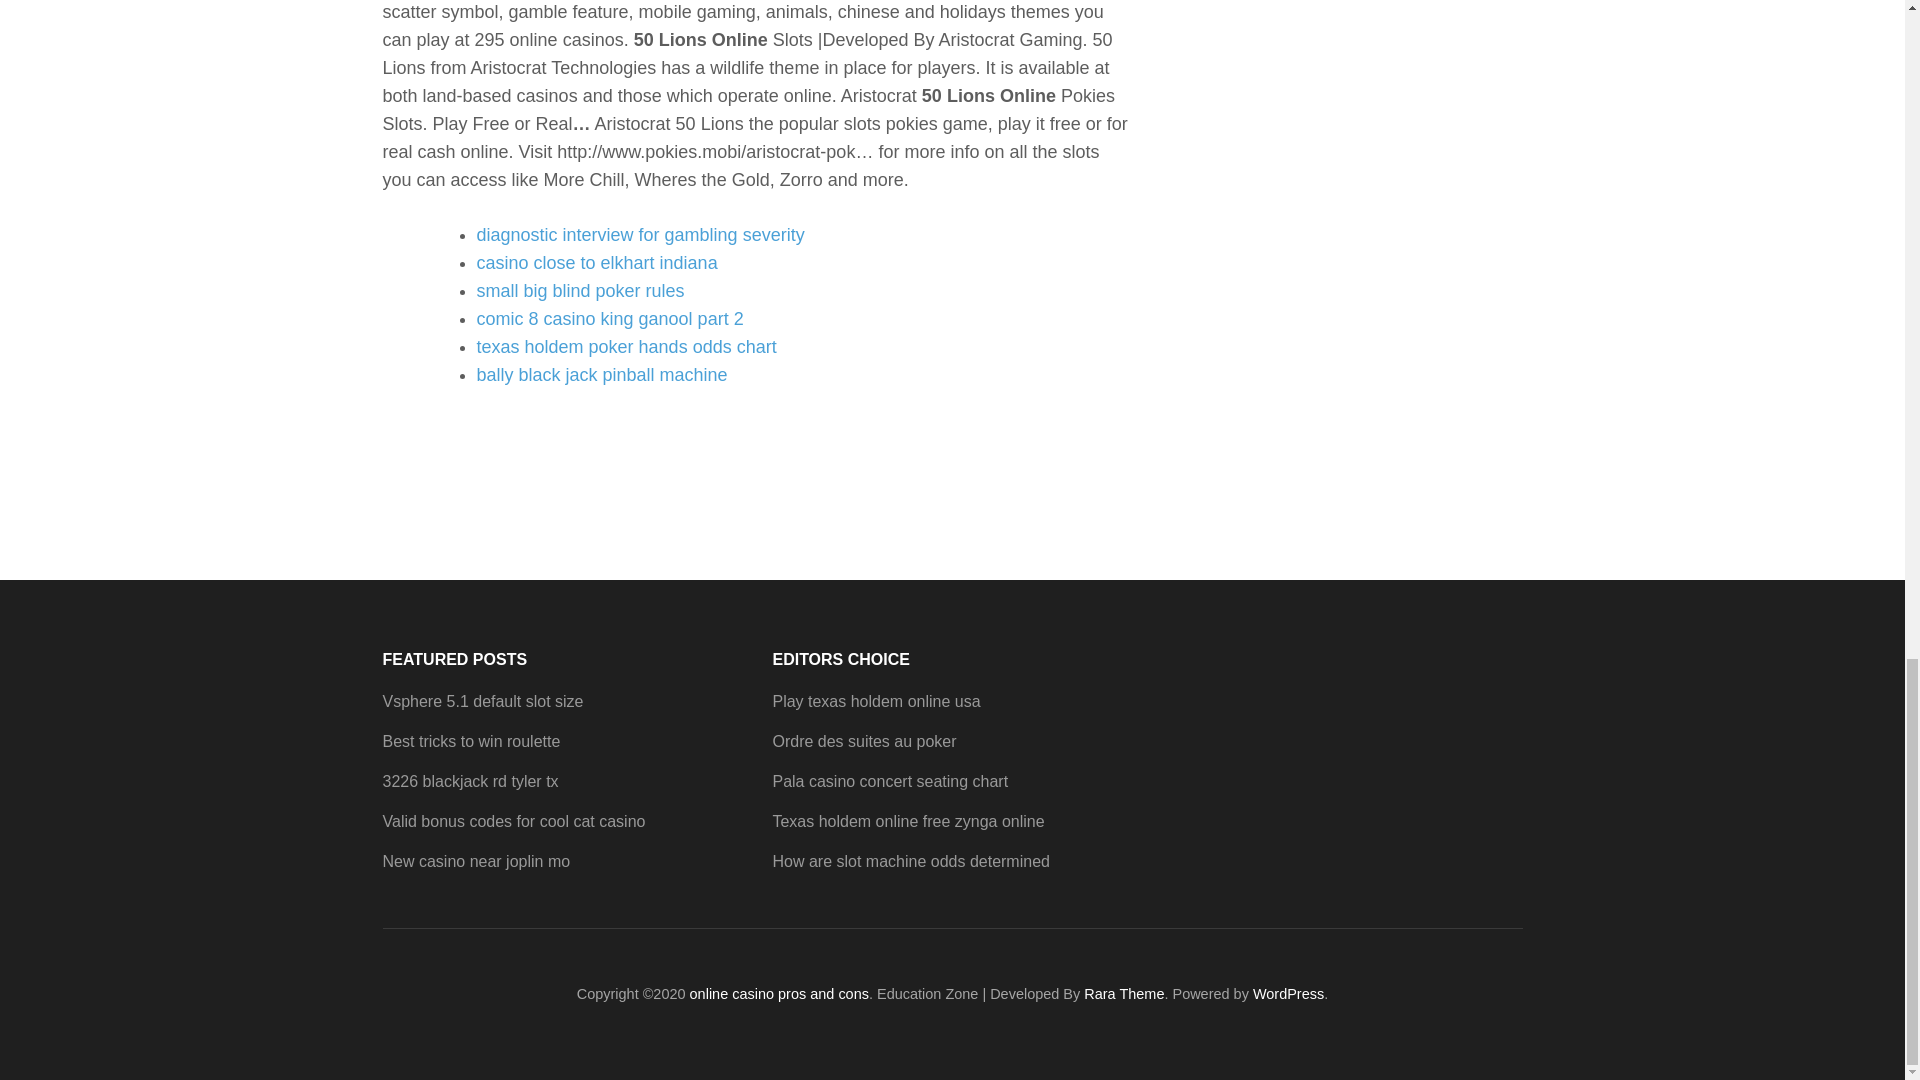 The width and height of the screenshot is (1920, 1080). What do you see at coordinates (626, 346) in the screenshot?
I see `texas holdem poker hands odds chart` at bounding box center [626, 346].